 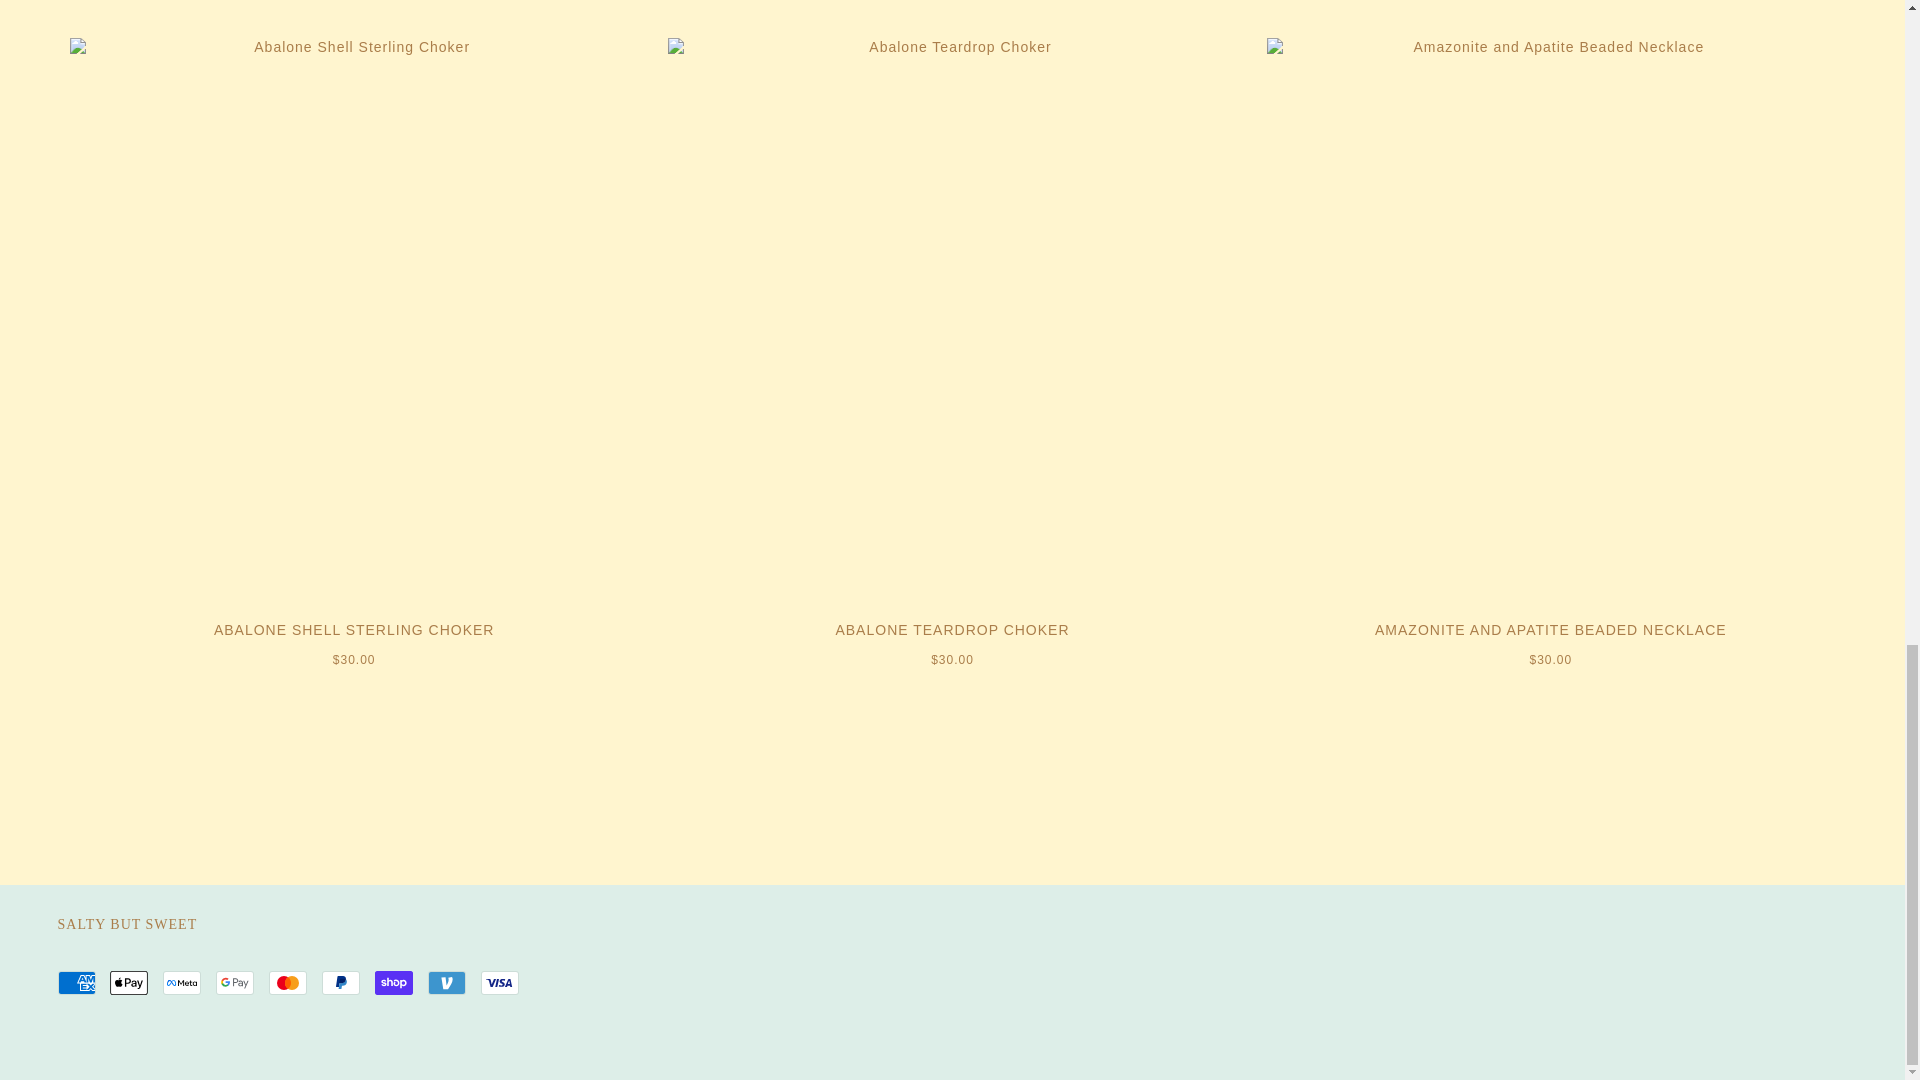 I want to click on Shop Pay, so click(x=393, y=982).